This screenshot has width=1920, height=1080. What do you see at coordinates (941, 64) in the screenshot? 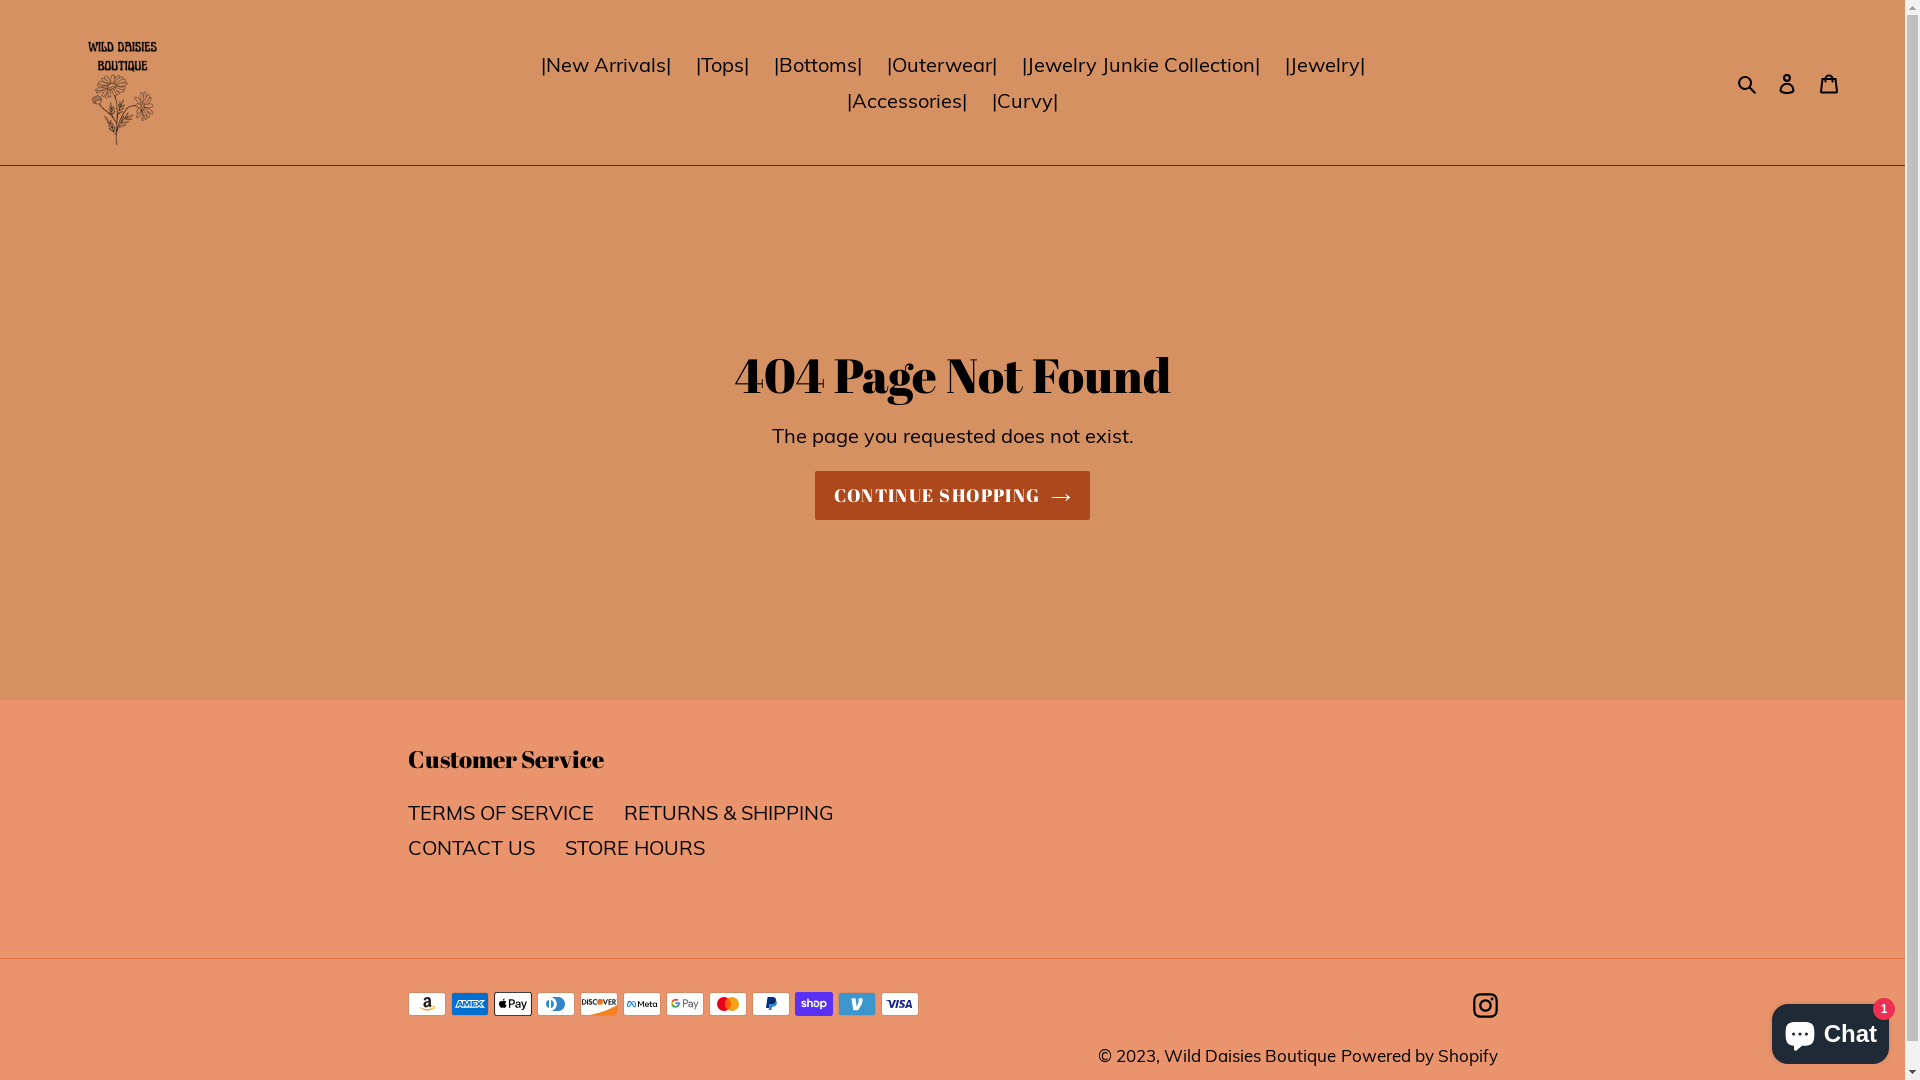
I see `|Outerwear|` at bounding box center [941, 64].